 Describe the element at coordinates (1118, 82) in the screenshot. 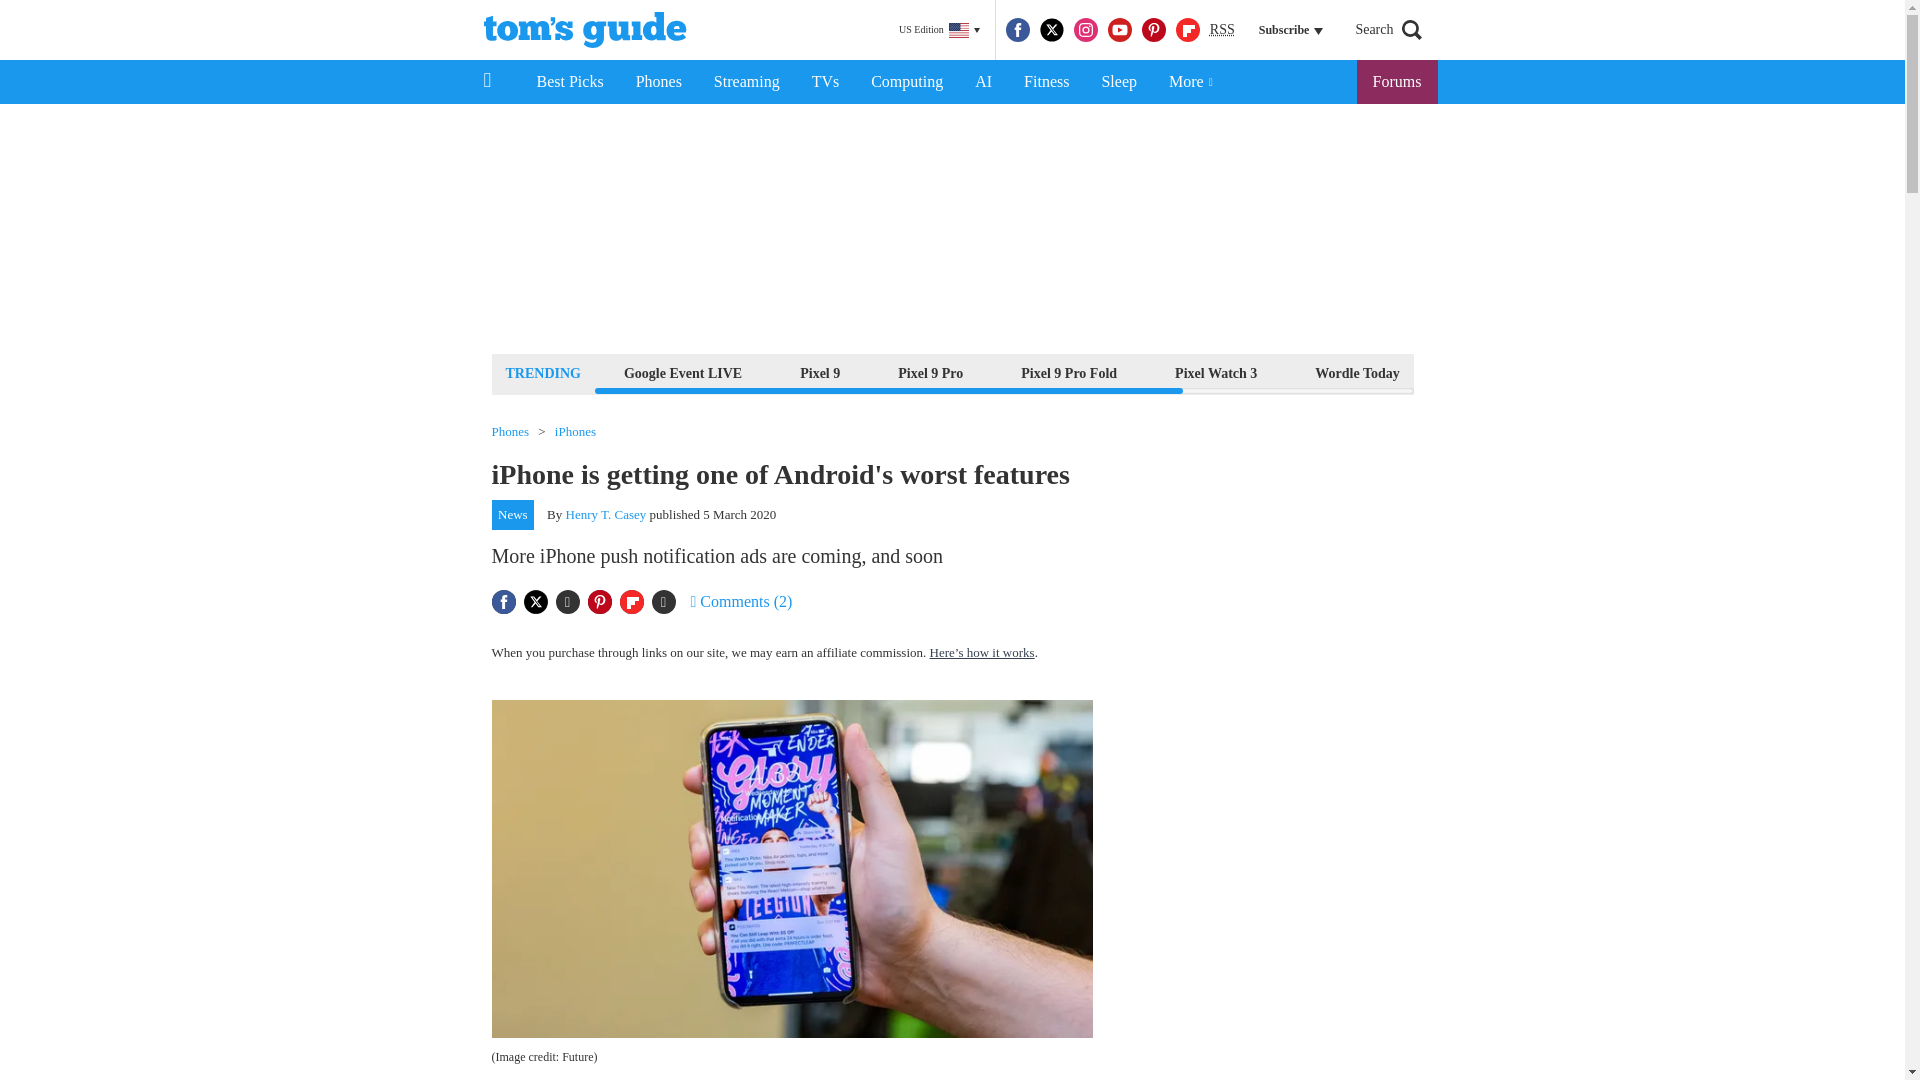

I see `Sleep` at that location.